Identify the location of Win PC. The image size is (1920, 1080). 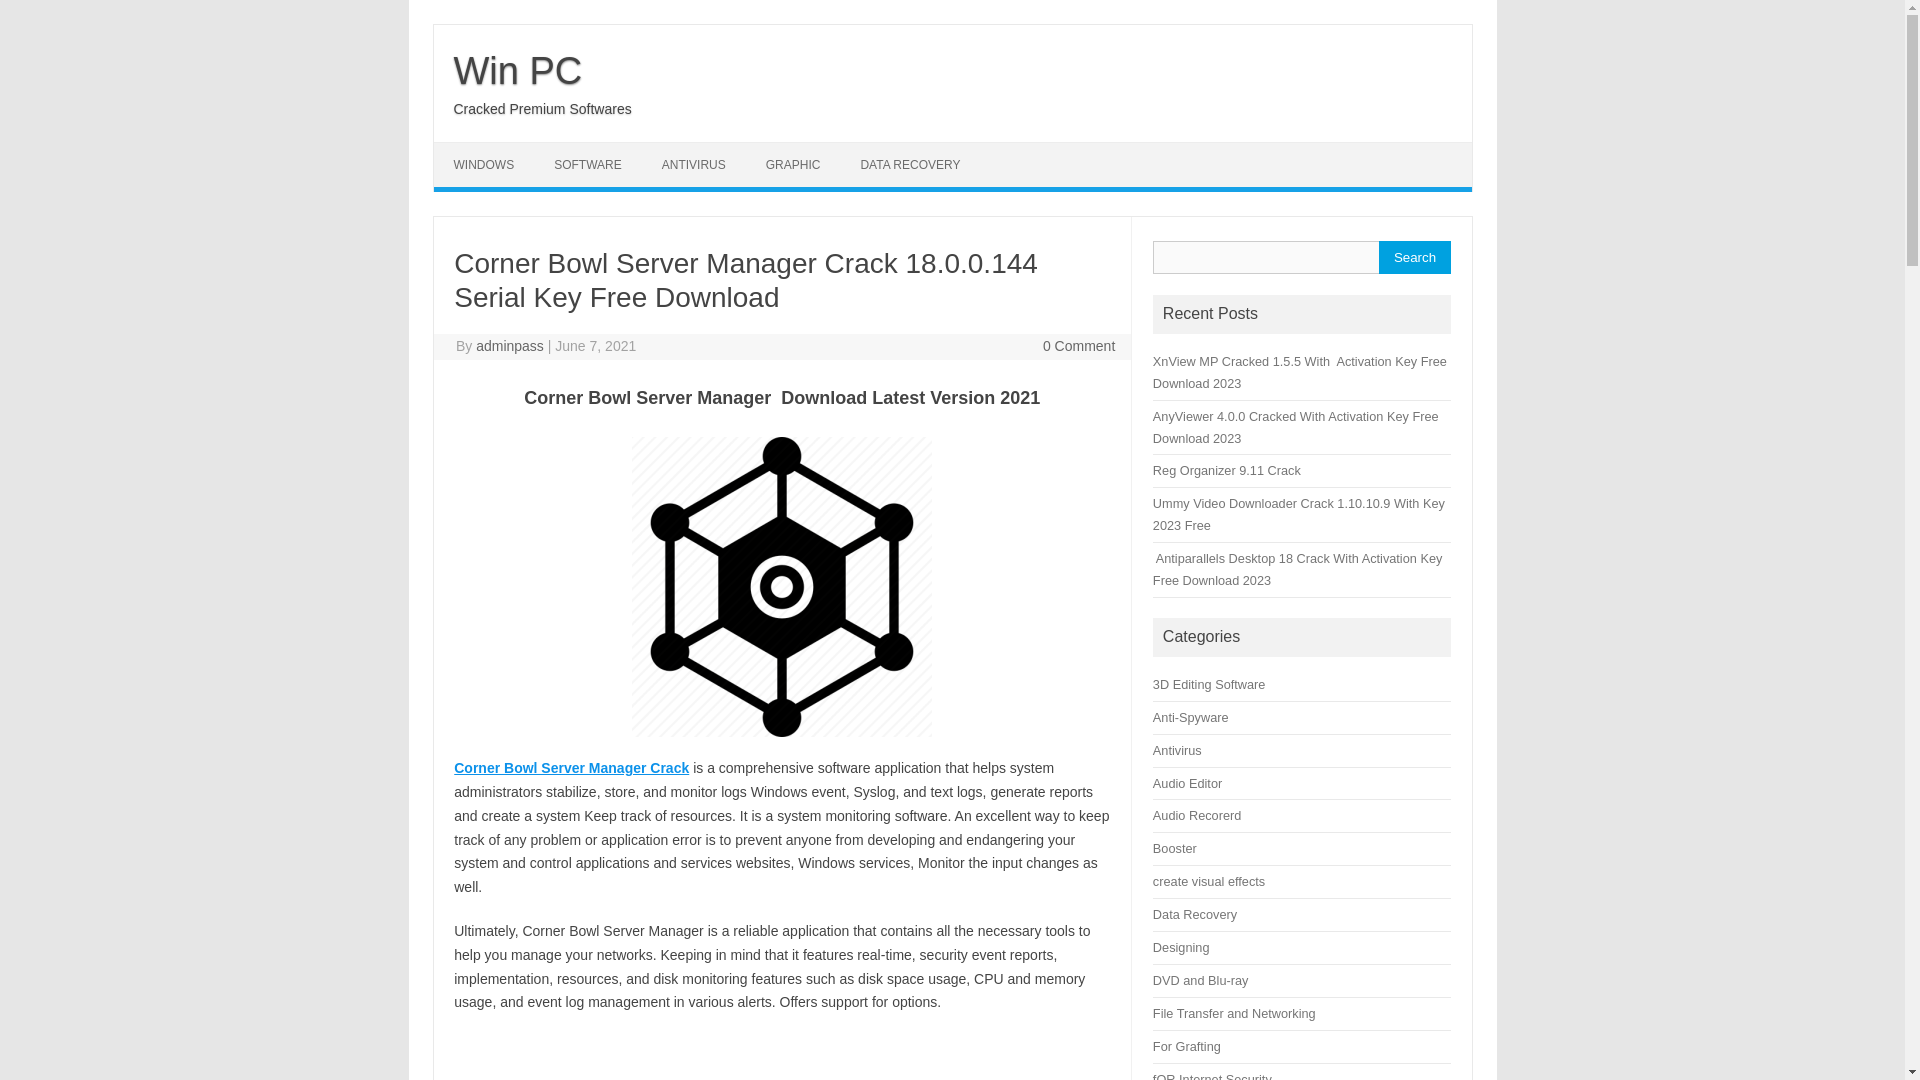
(518, 70).